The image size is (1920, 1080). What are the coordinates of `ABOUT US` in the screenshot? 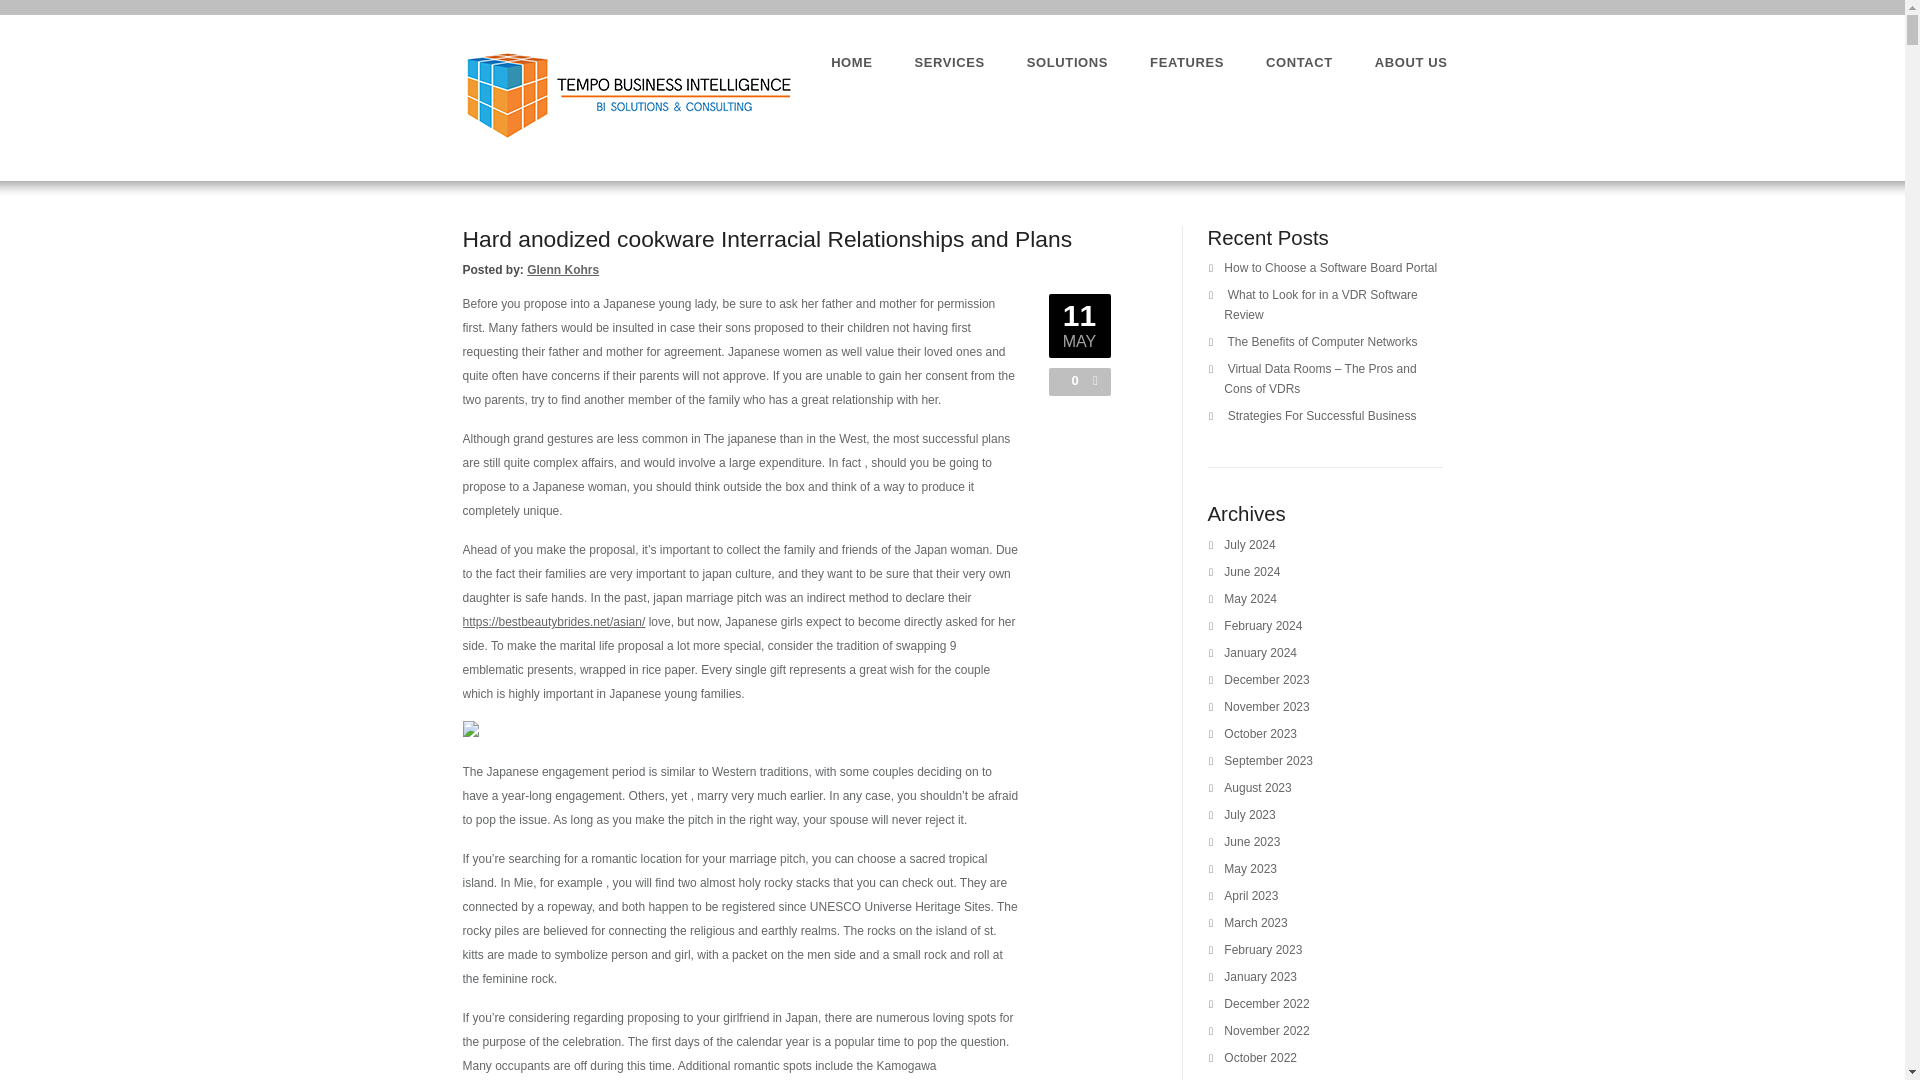 It's located at (1410, 62).